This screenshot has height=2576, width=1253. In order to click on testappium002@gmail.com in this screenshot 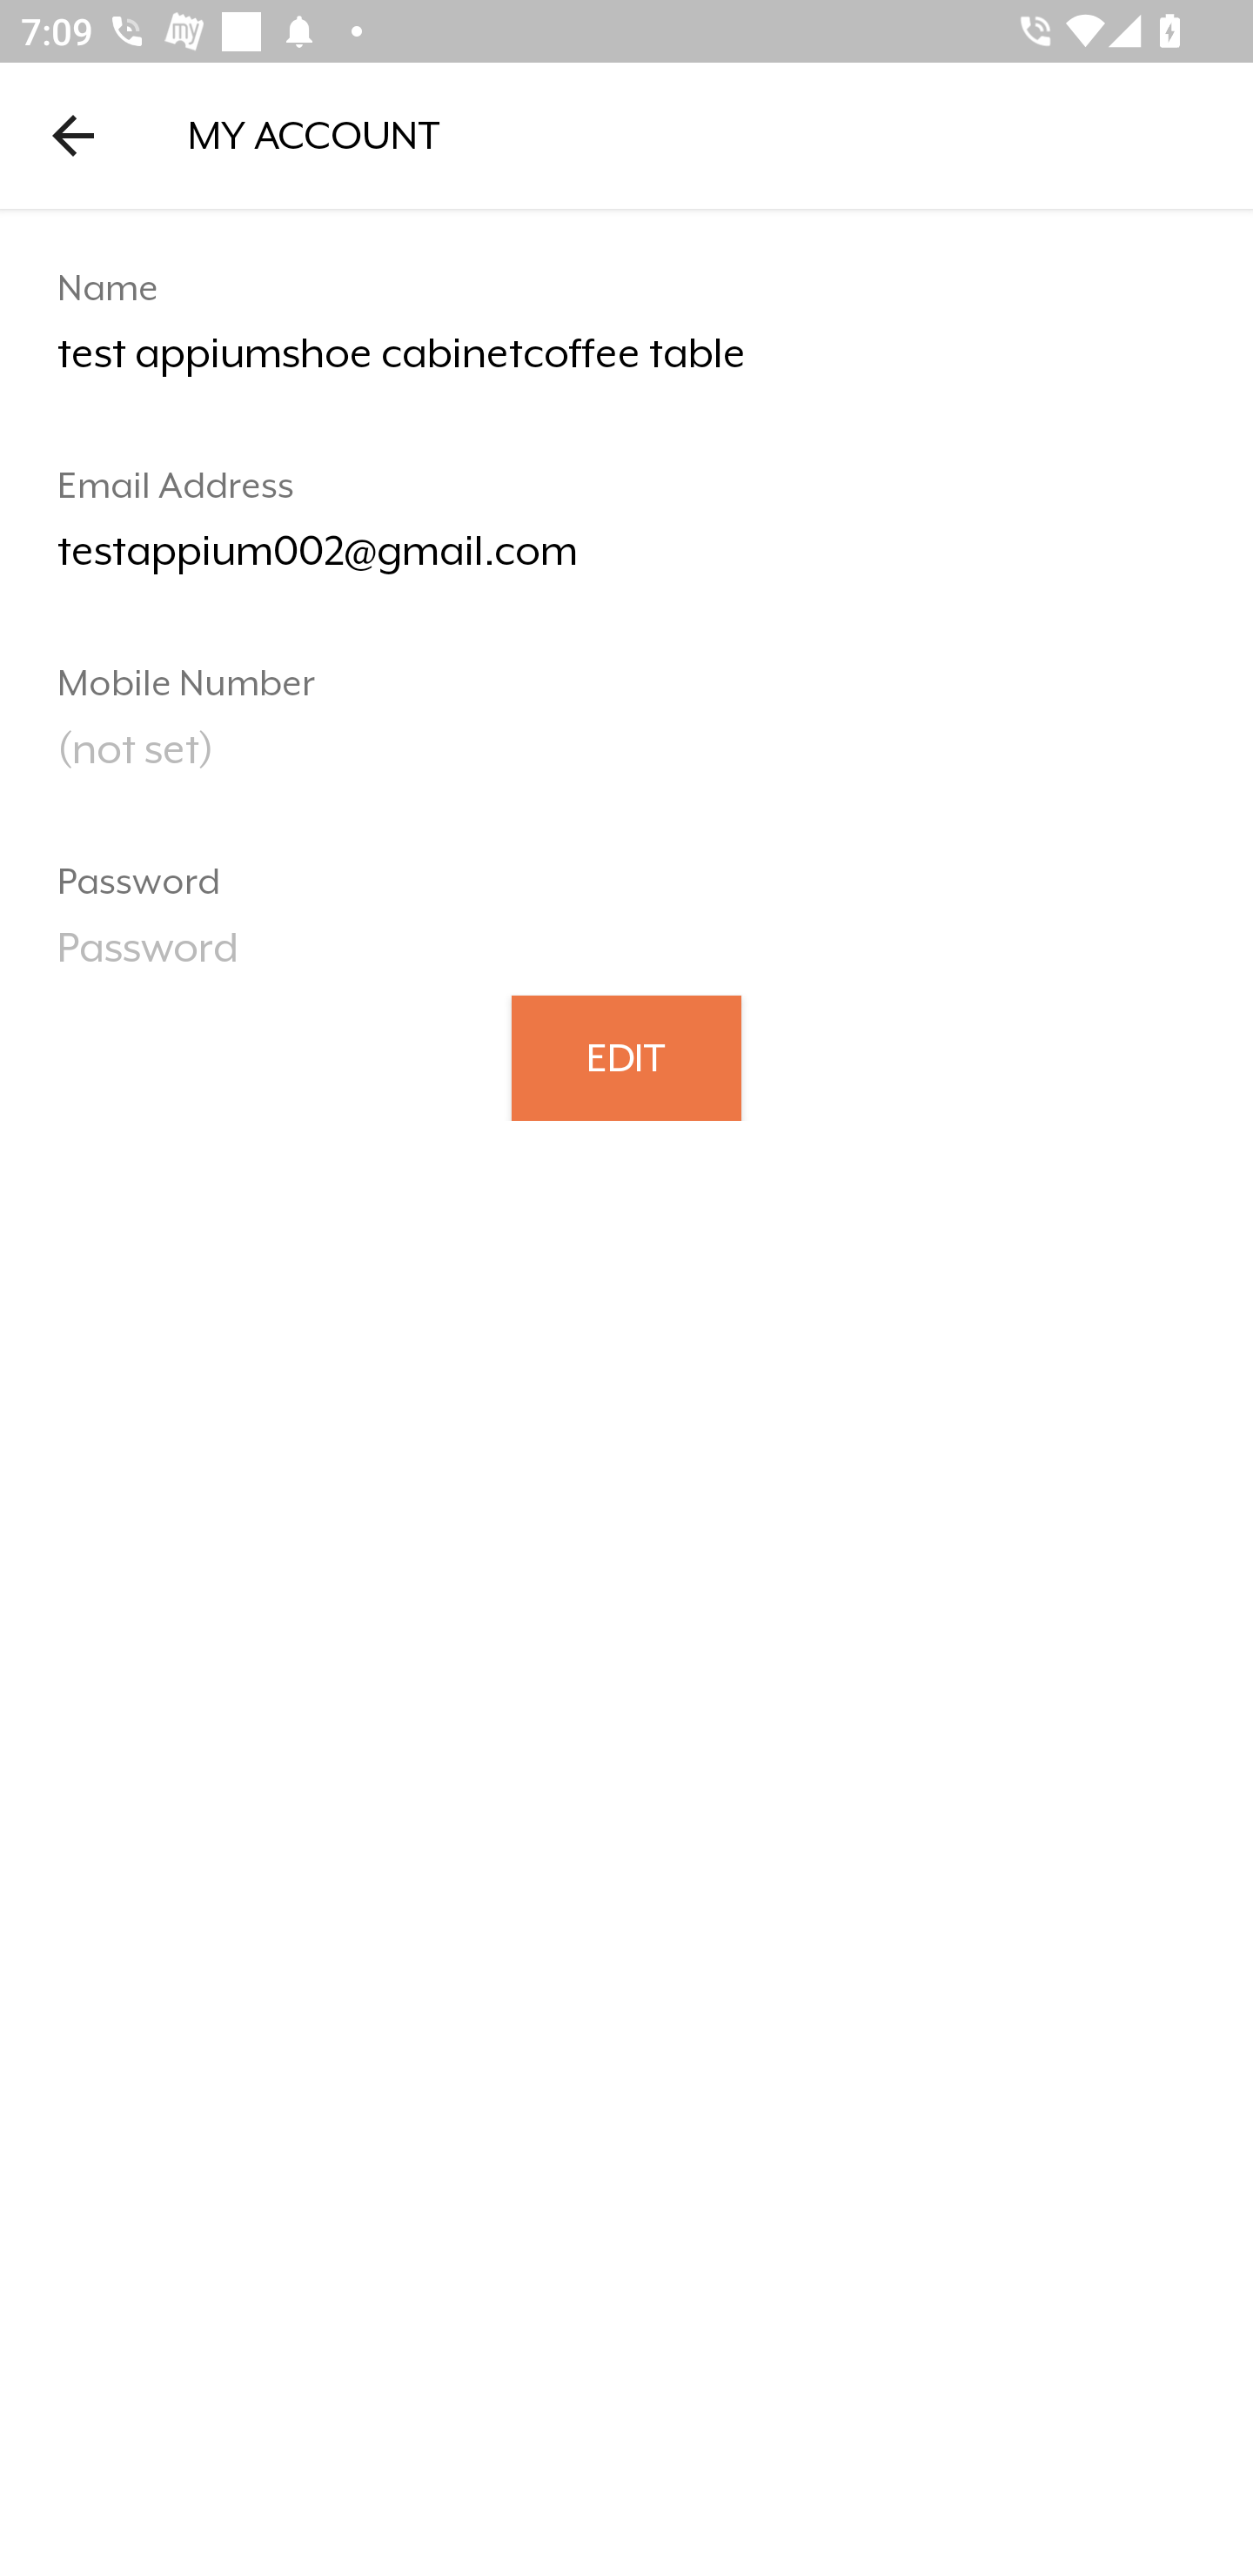, I will do `click(626, 562)`.